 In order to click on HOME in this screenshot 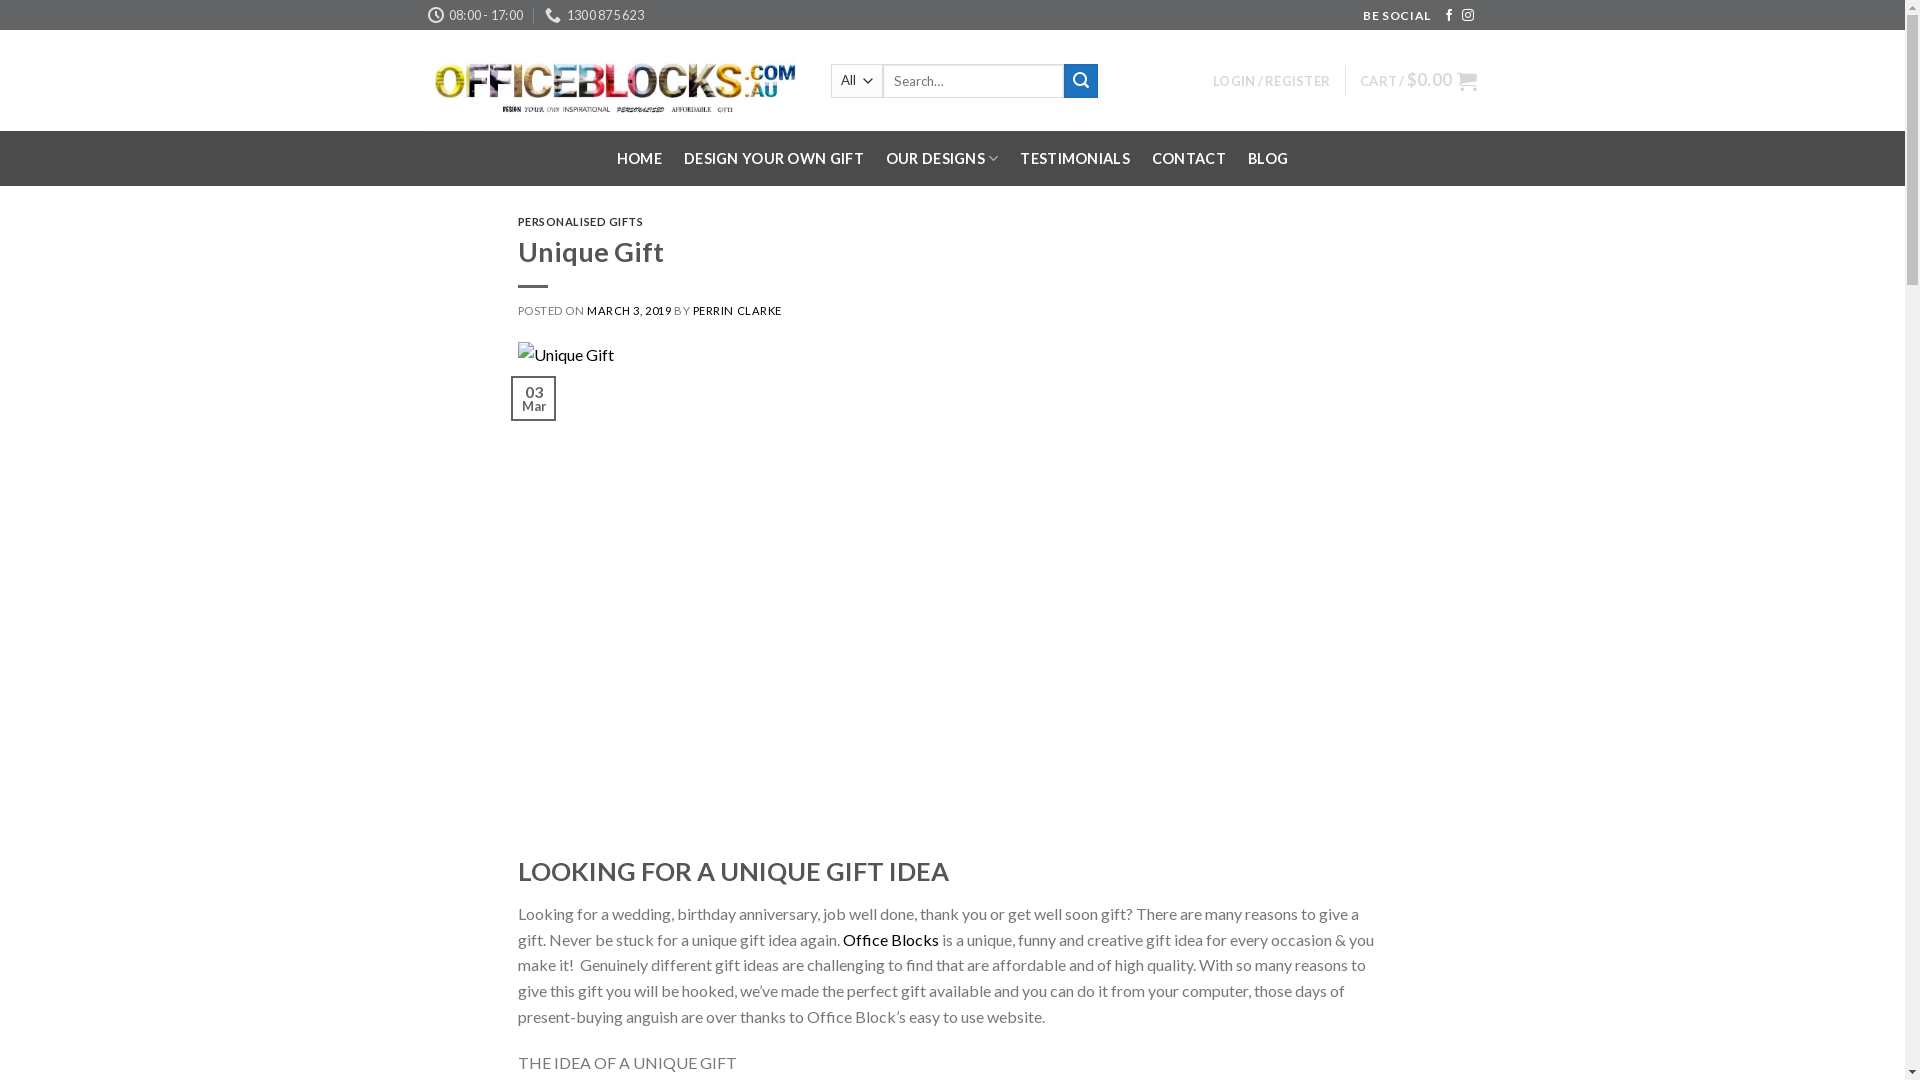, I will do `click(640, 159)`.